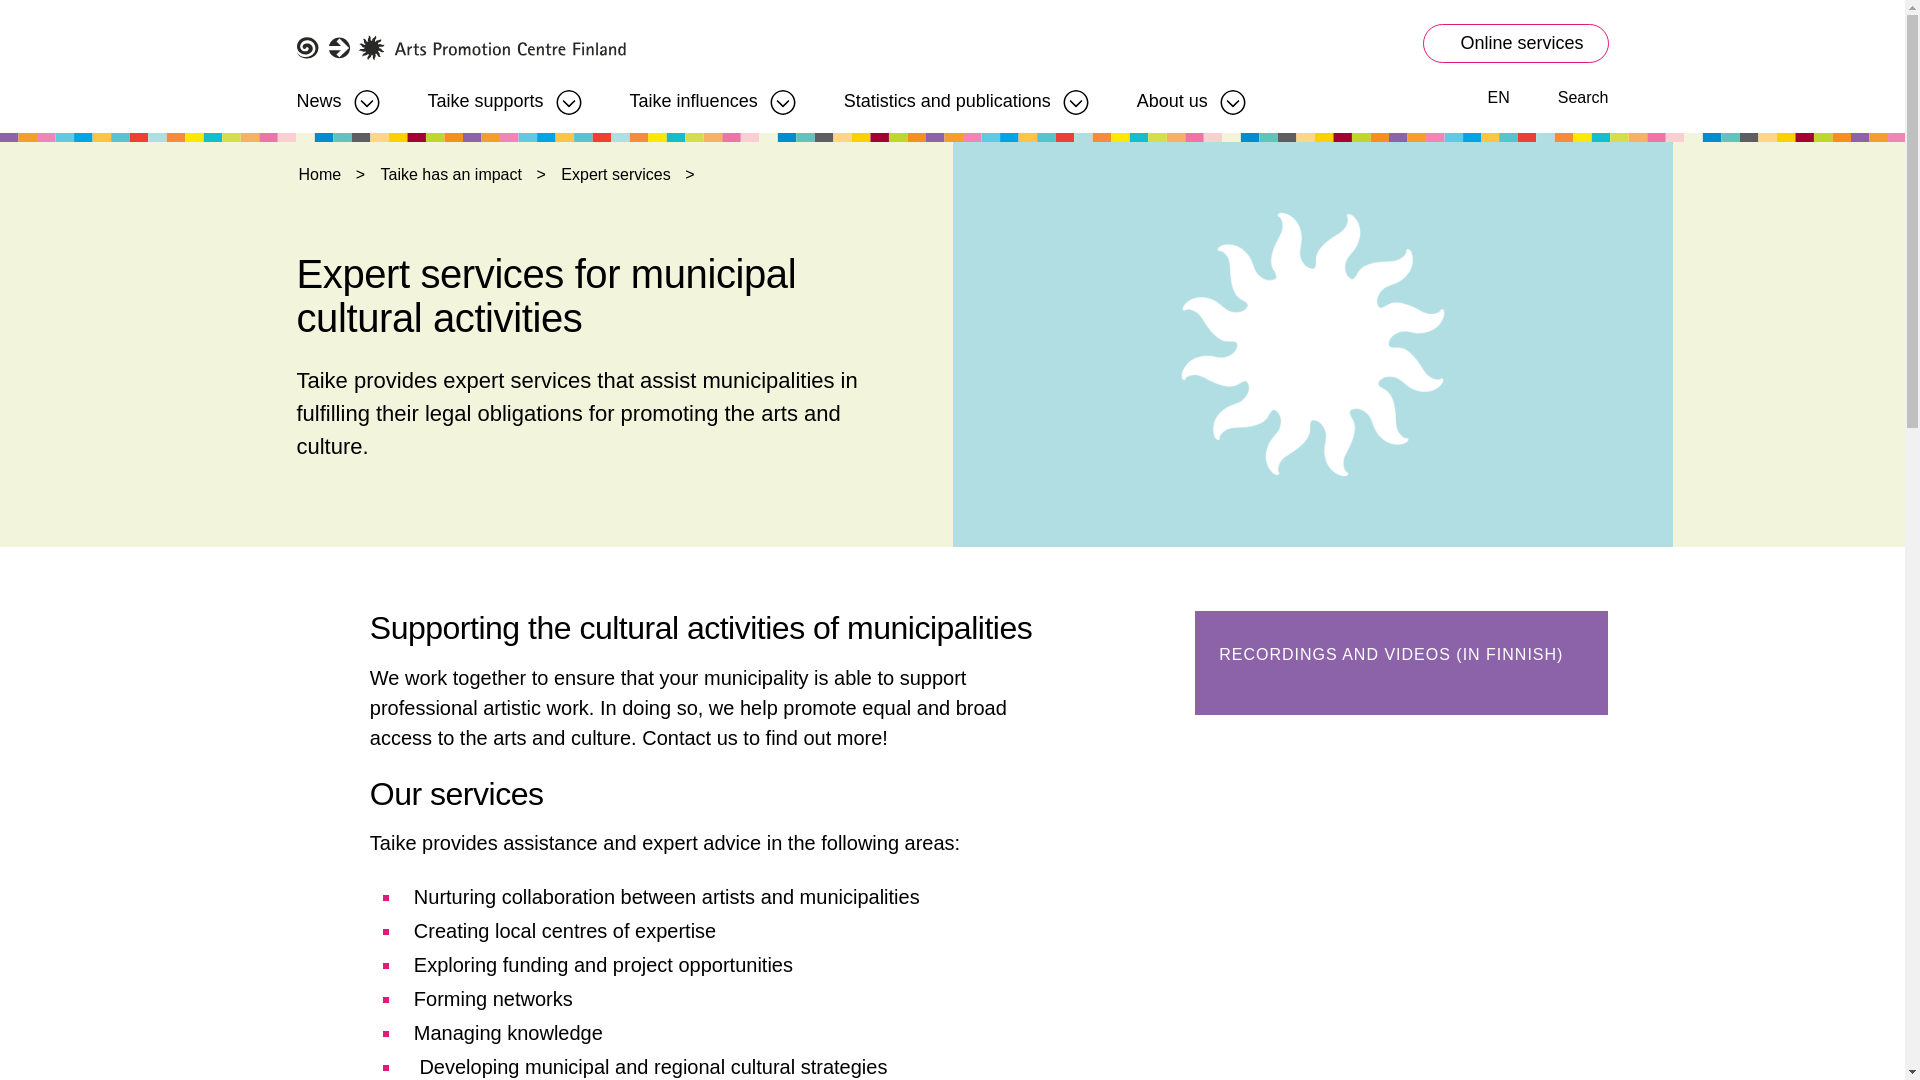 The image size is (1920, 1080). What do you see at coordinates (460, 48) in the screenshot?
I see `Home page` at bounding box center [460, 48].